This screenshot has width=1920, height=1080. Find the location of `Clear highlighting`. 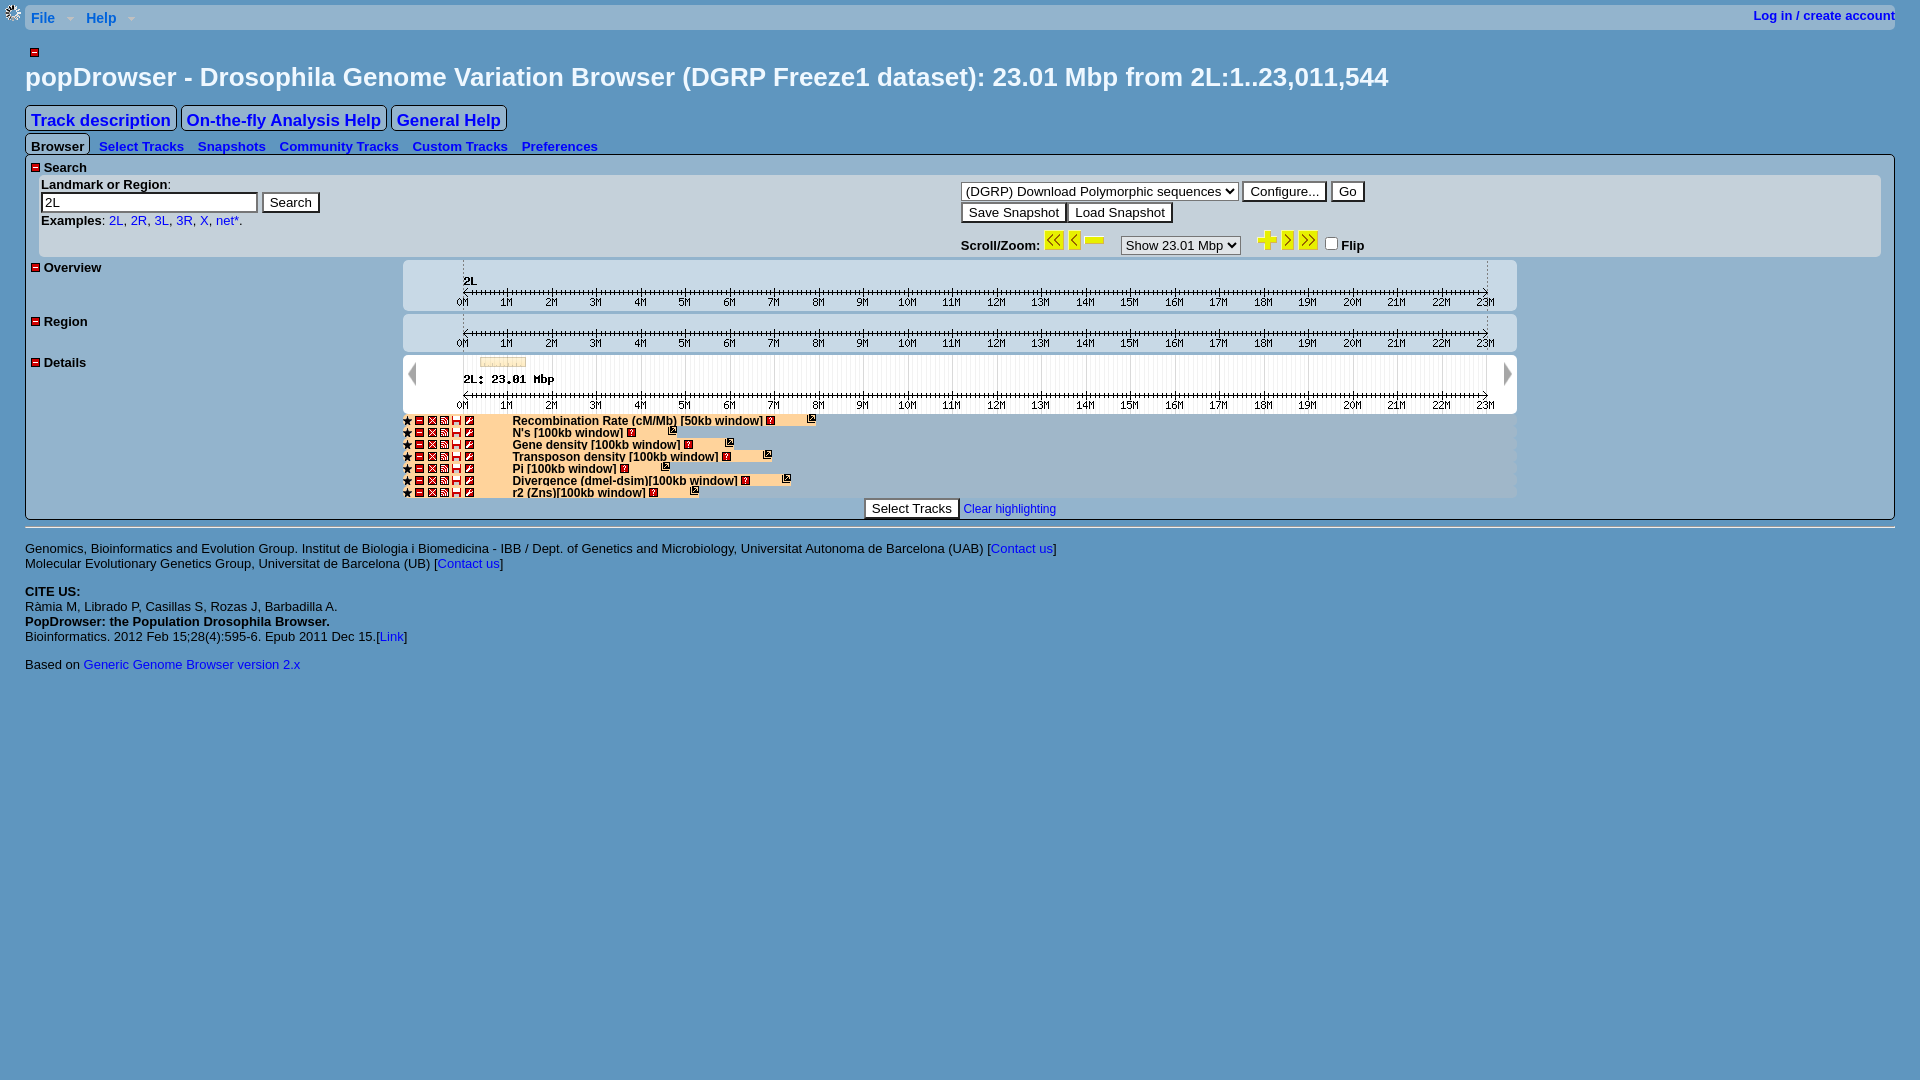

Clear highlighting is located at coordinates (1010, 509).